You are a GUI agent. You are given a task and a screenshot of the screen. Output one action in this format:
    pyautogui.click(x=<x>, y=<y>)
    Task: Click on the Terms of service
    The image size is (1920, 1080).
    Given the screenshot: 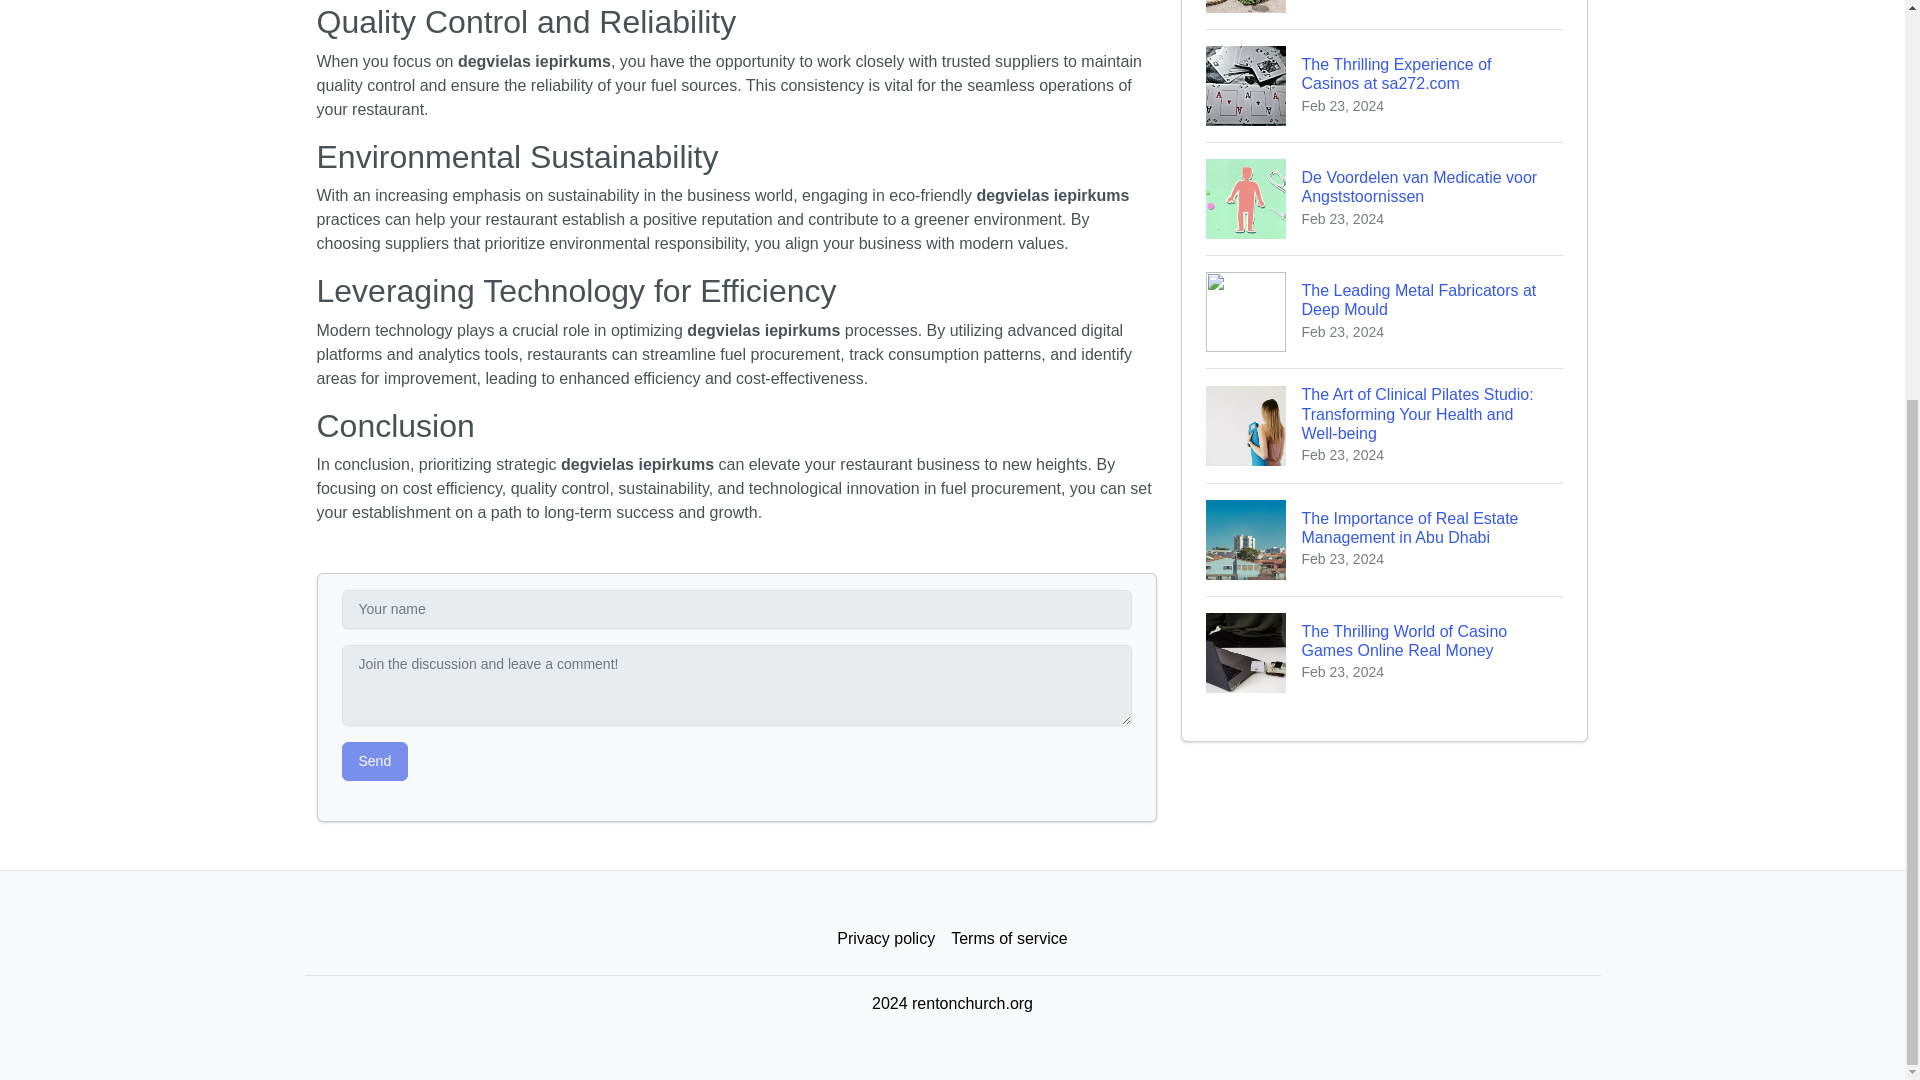 What is the action you would take?
    pyautogui.click(x=1008, y=939)
    